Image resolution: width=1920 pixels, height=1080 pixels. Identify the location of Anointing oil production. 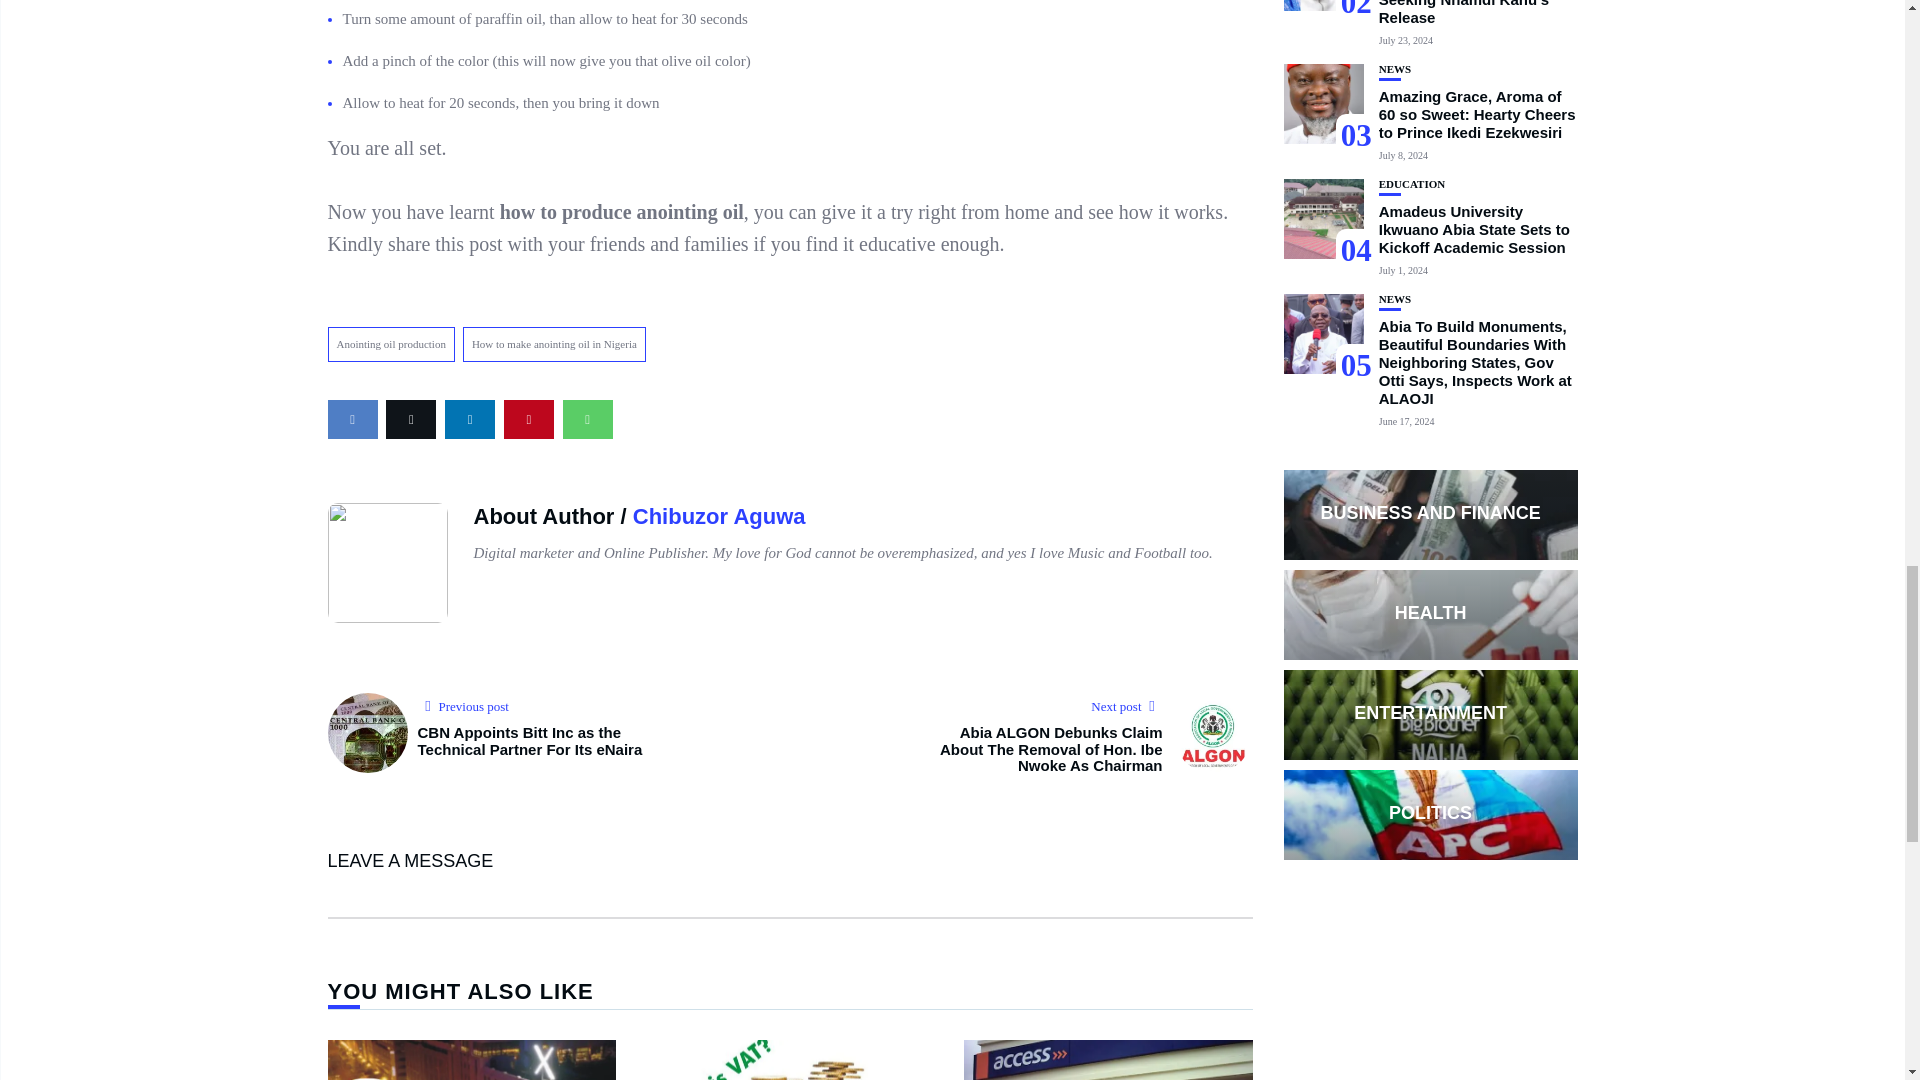
(392, 344).